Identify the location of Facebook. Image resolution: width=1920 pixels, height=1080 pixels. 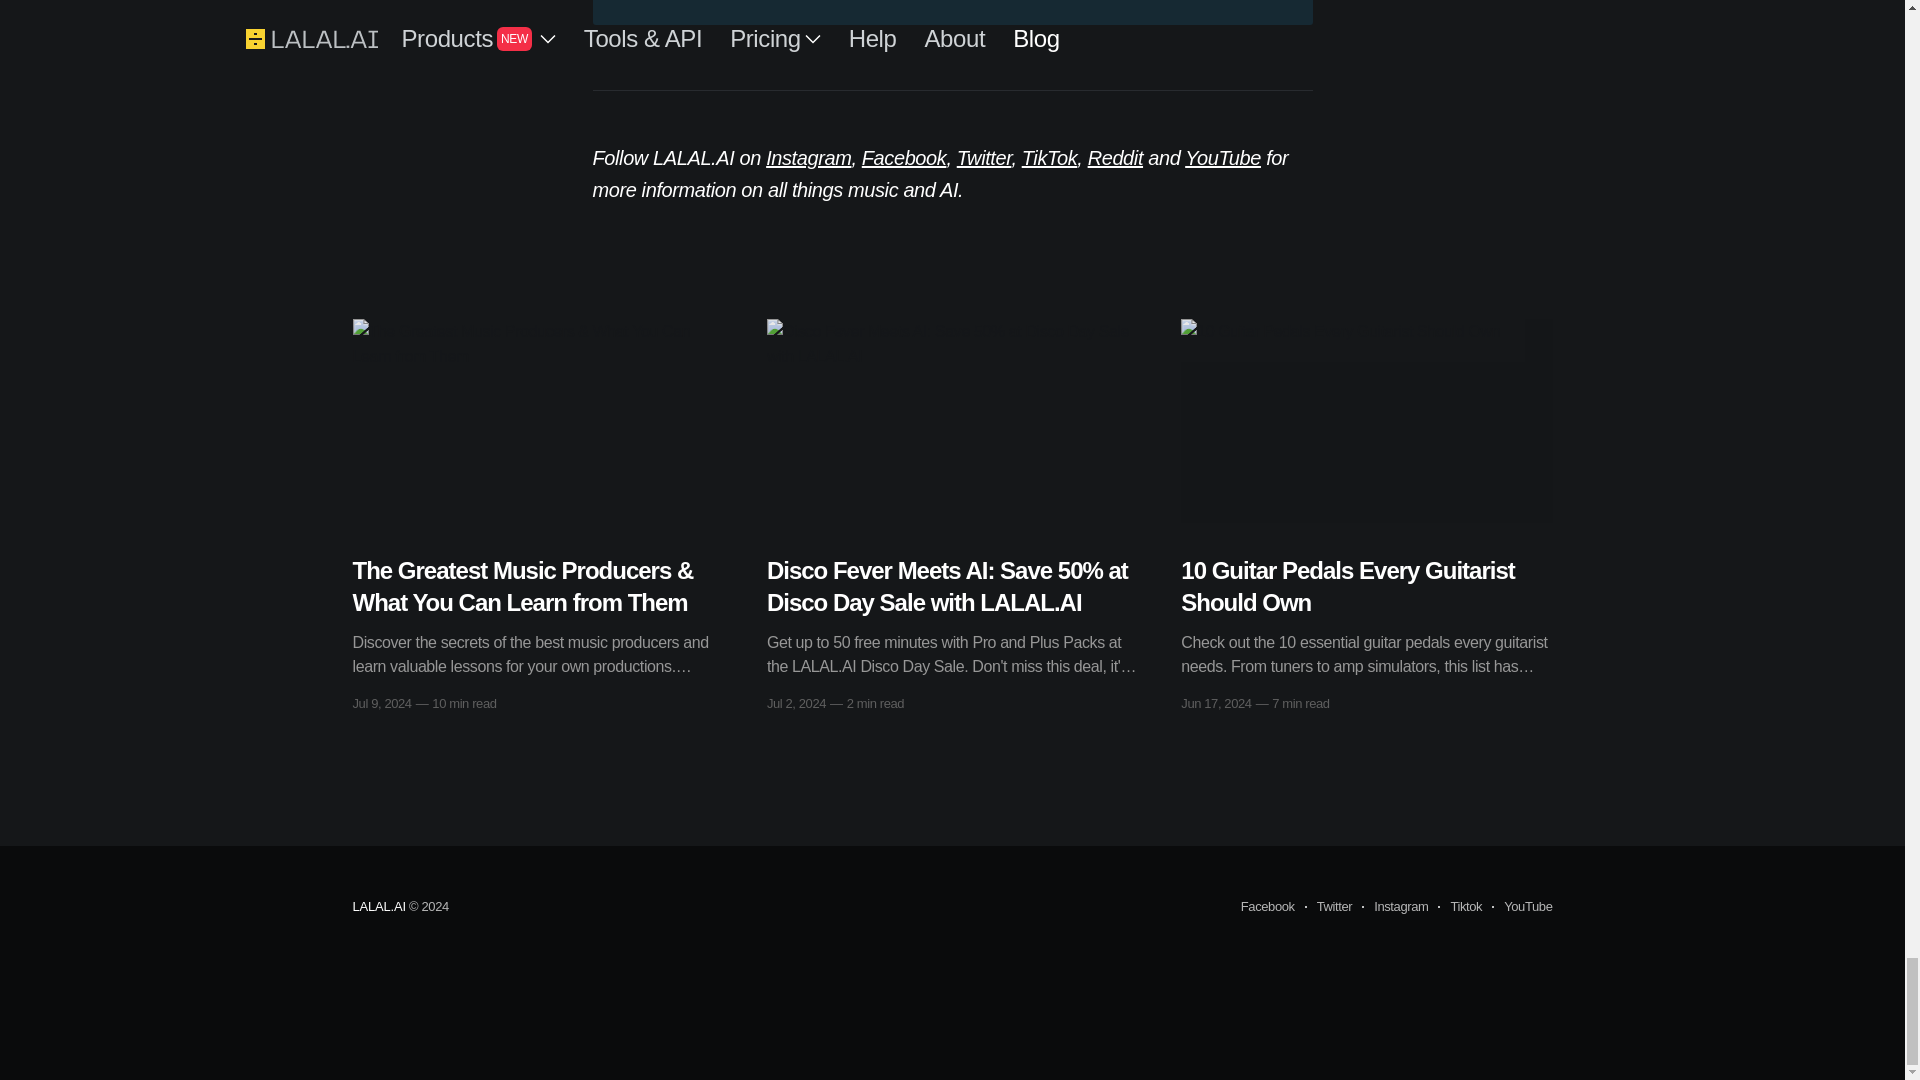
(904, 157).